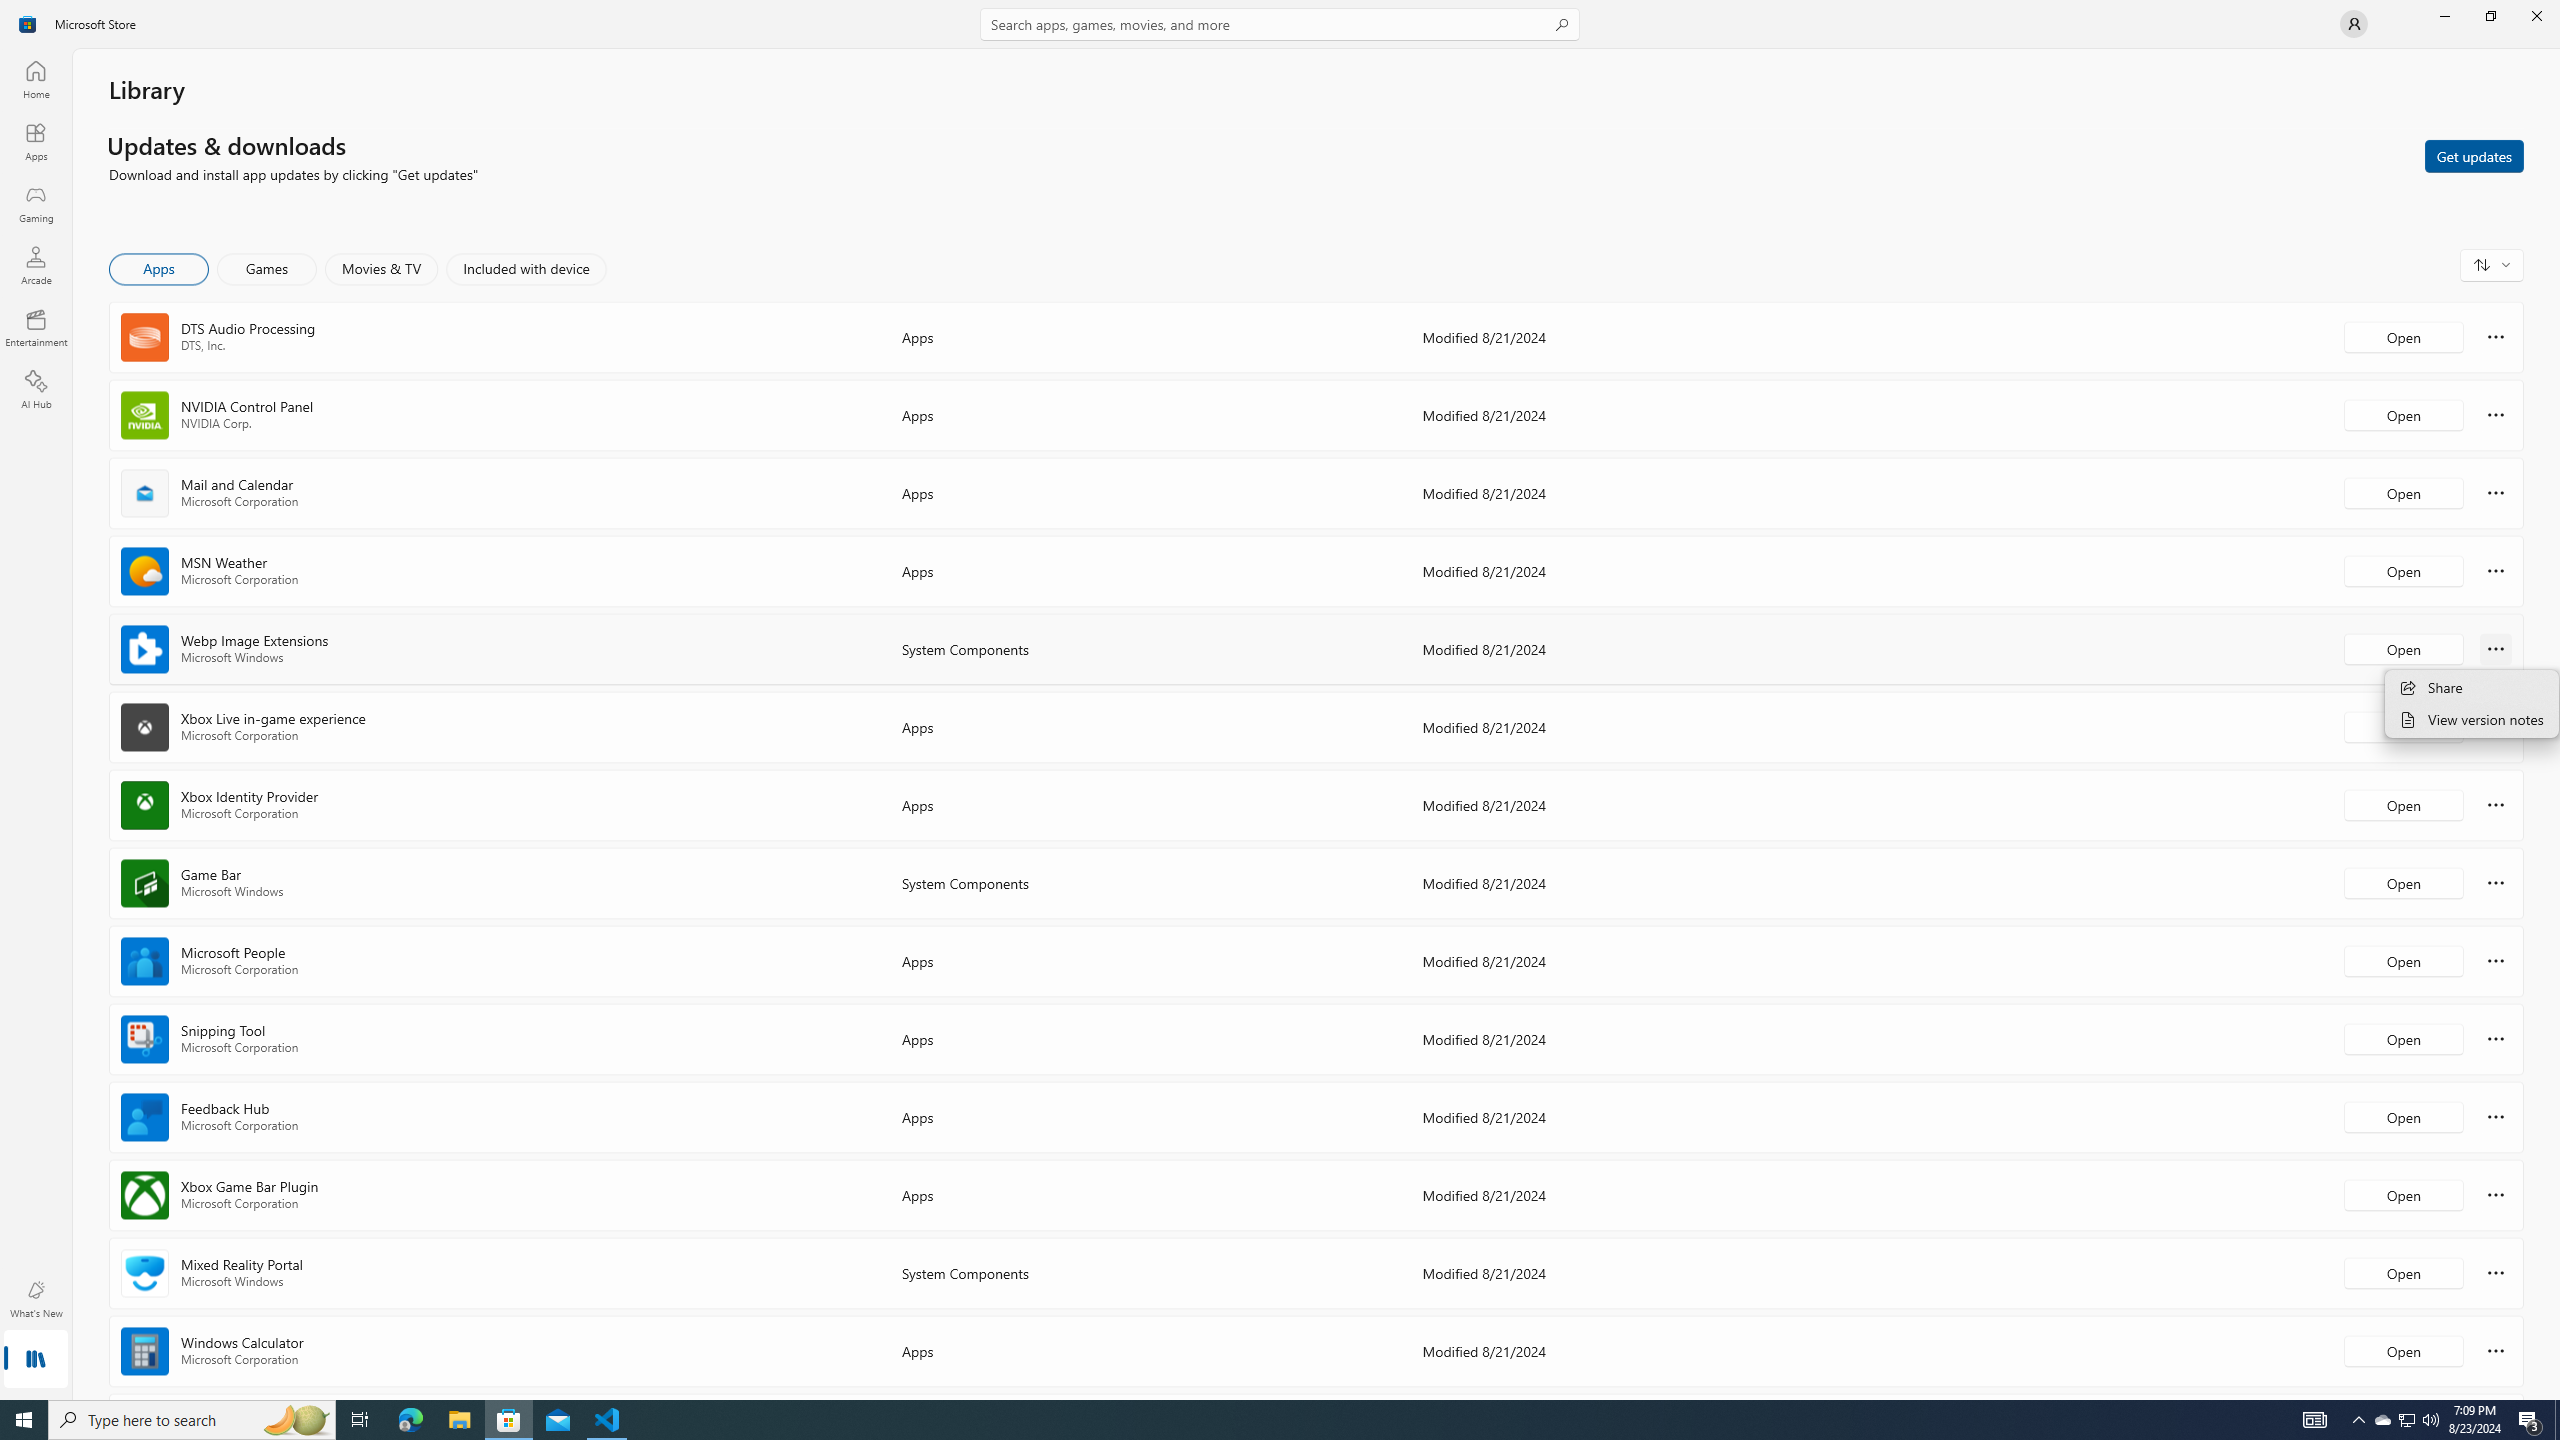  Describe the element at coordinates (36, 203) in the screenshot. I see `Gaming` at that location.